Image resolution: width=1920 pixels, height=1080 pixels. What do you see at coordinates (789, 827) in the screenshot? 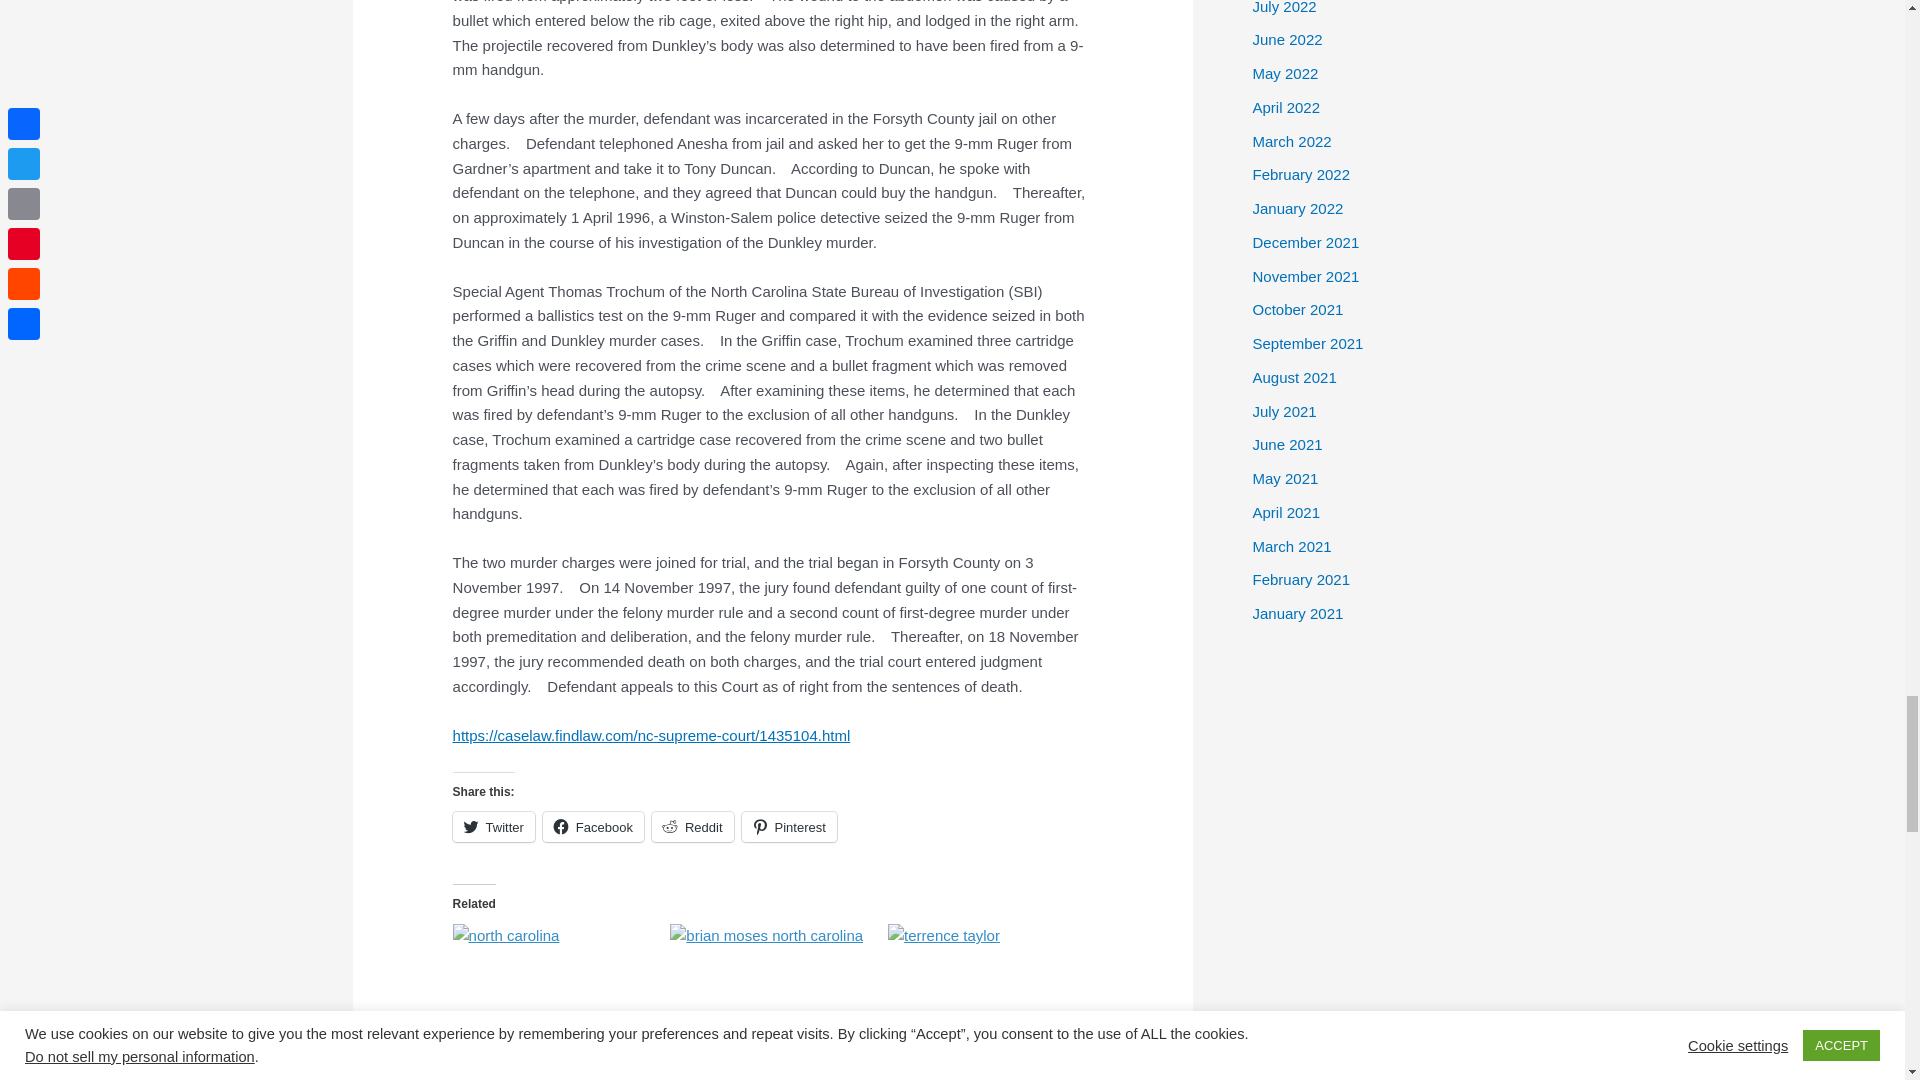
I see `Click to share on Pinterest` at bounding box center [789, 827].